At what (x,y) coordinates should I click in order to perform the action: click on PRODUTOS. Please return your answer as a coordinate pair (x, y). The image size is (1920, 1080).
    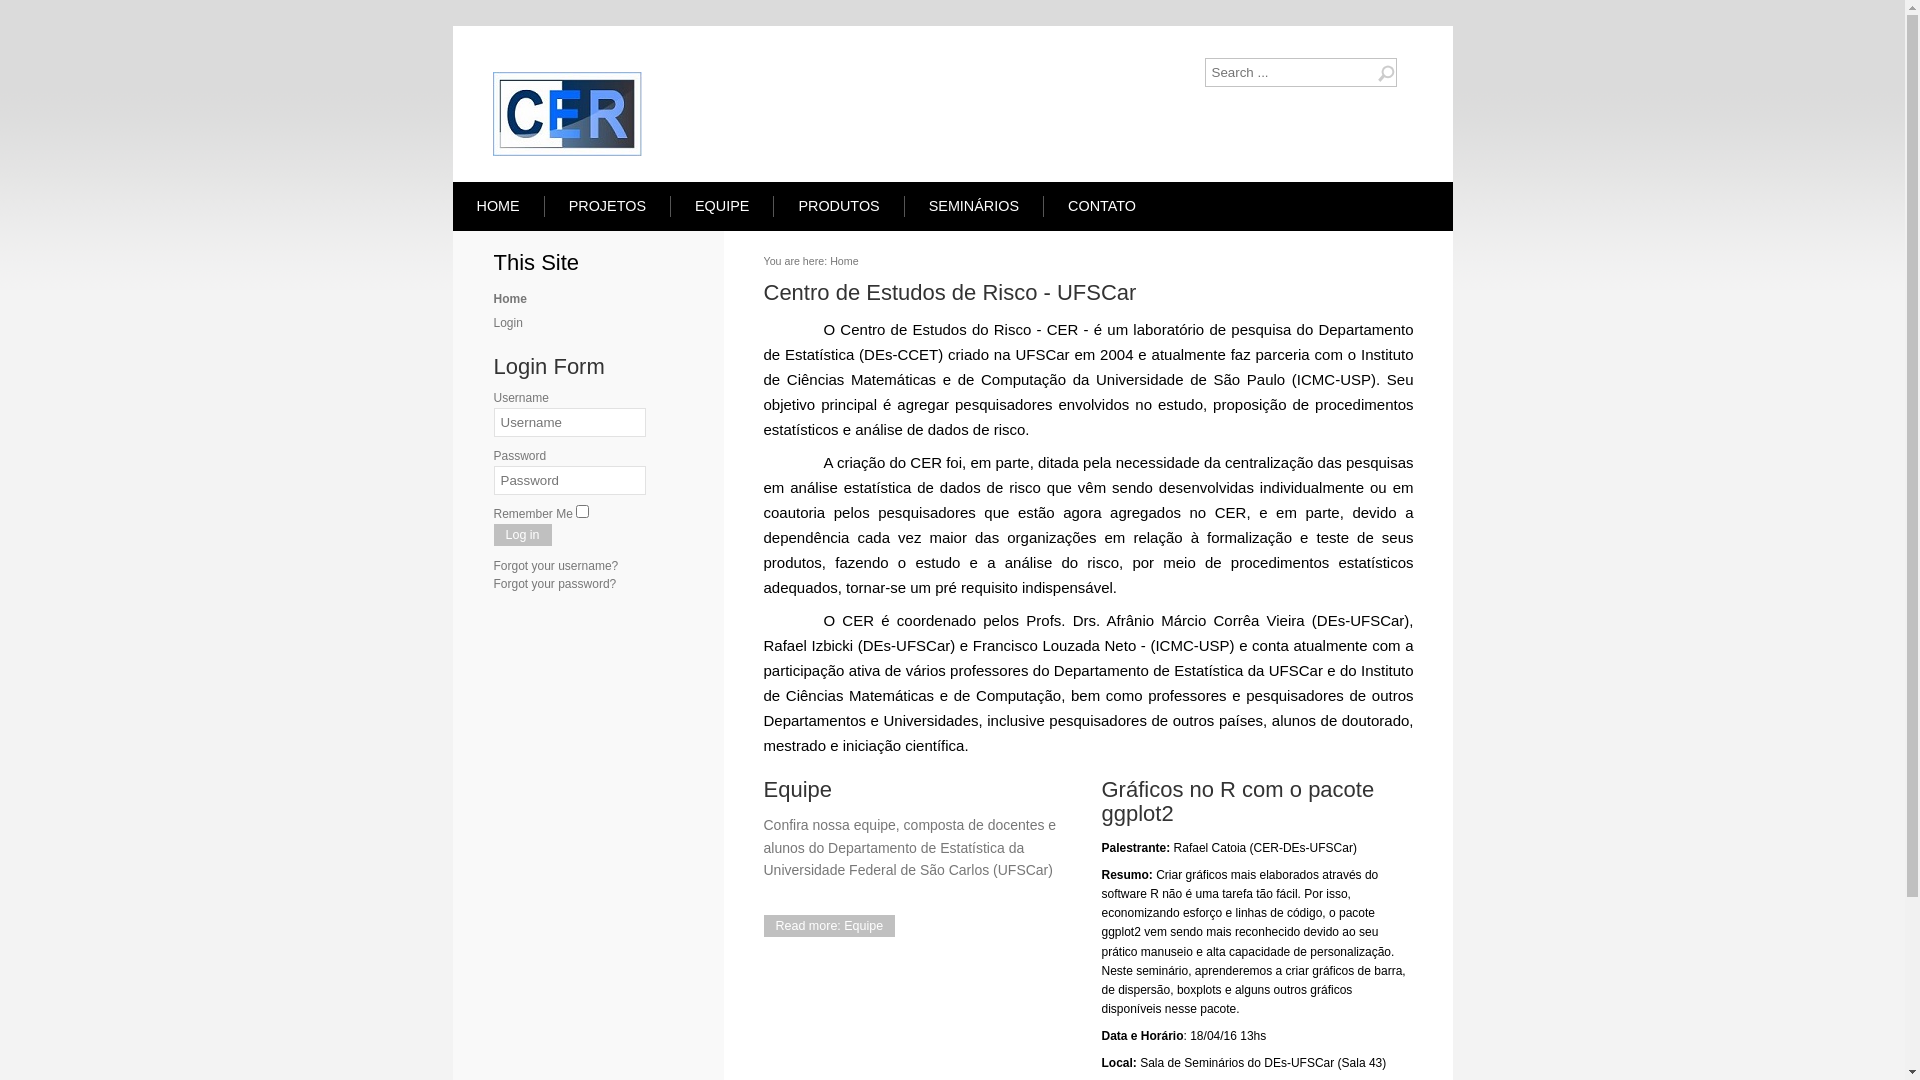
    Looking at the image, I should click on (838, 206).